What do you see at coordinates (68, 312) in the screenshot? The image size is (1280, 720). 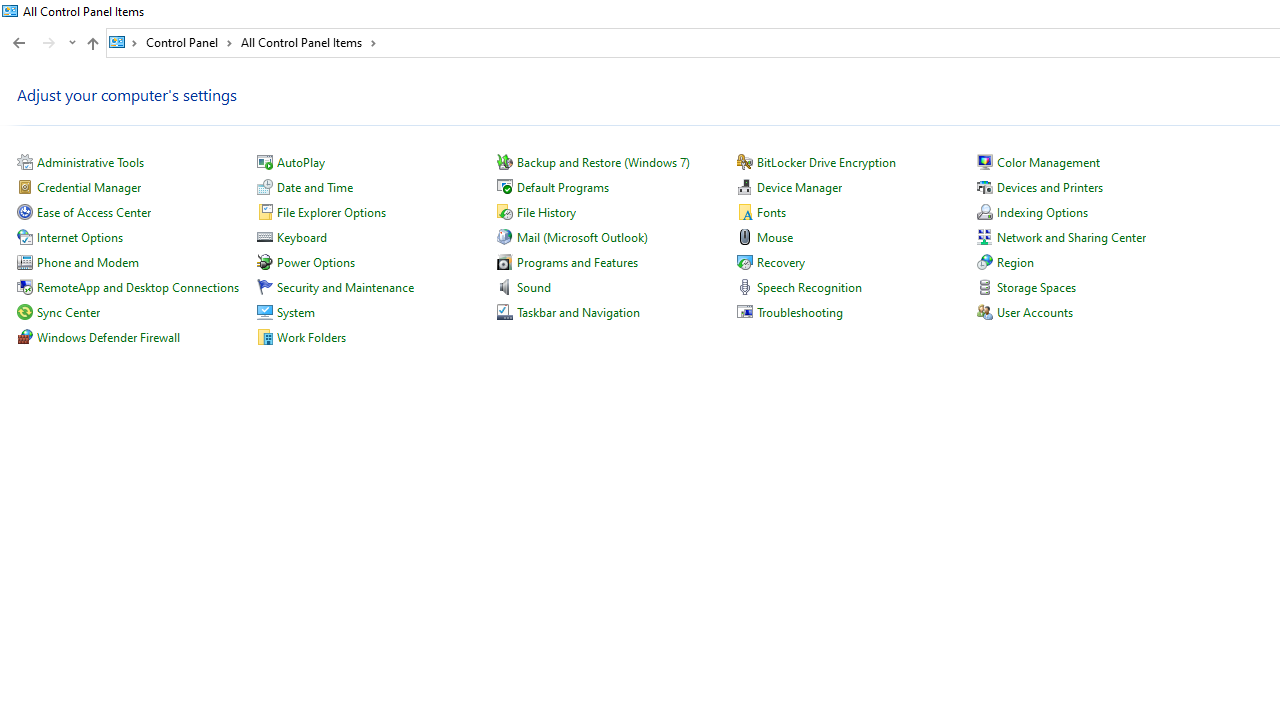 I see `Sync Center` at bounding box center [68, 312].